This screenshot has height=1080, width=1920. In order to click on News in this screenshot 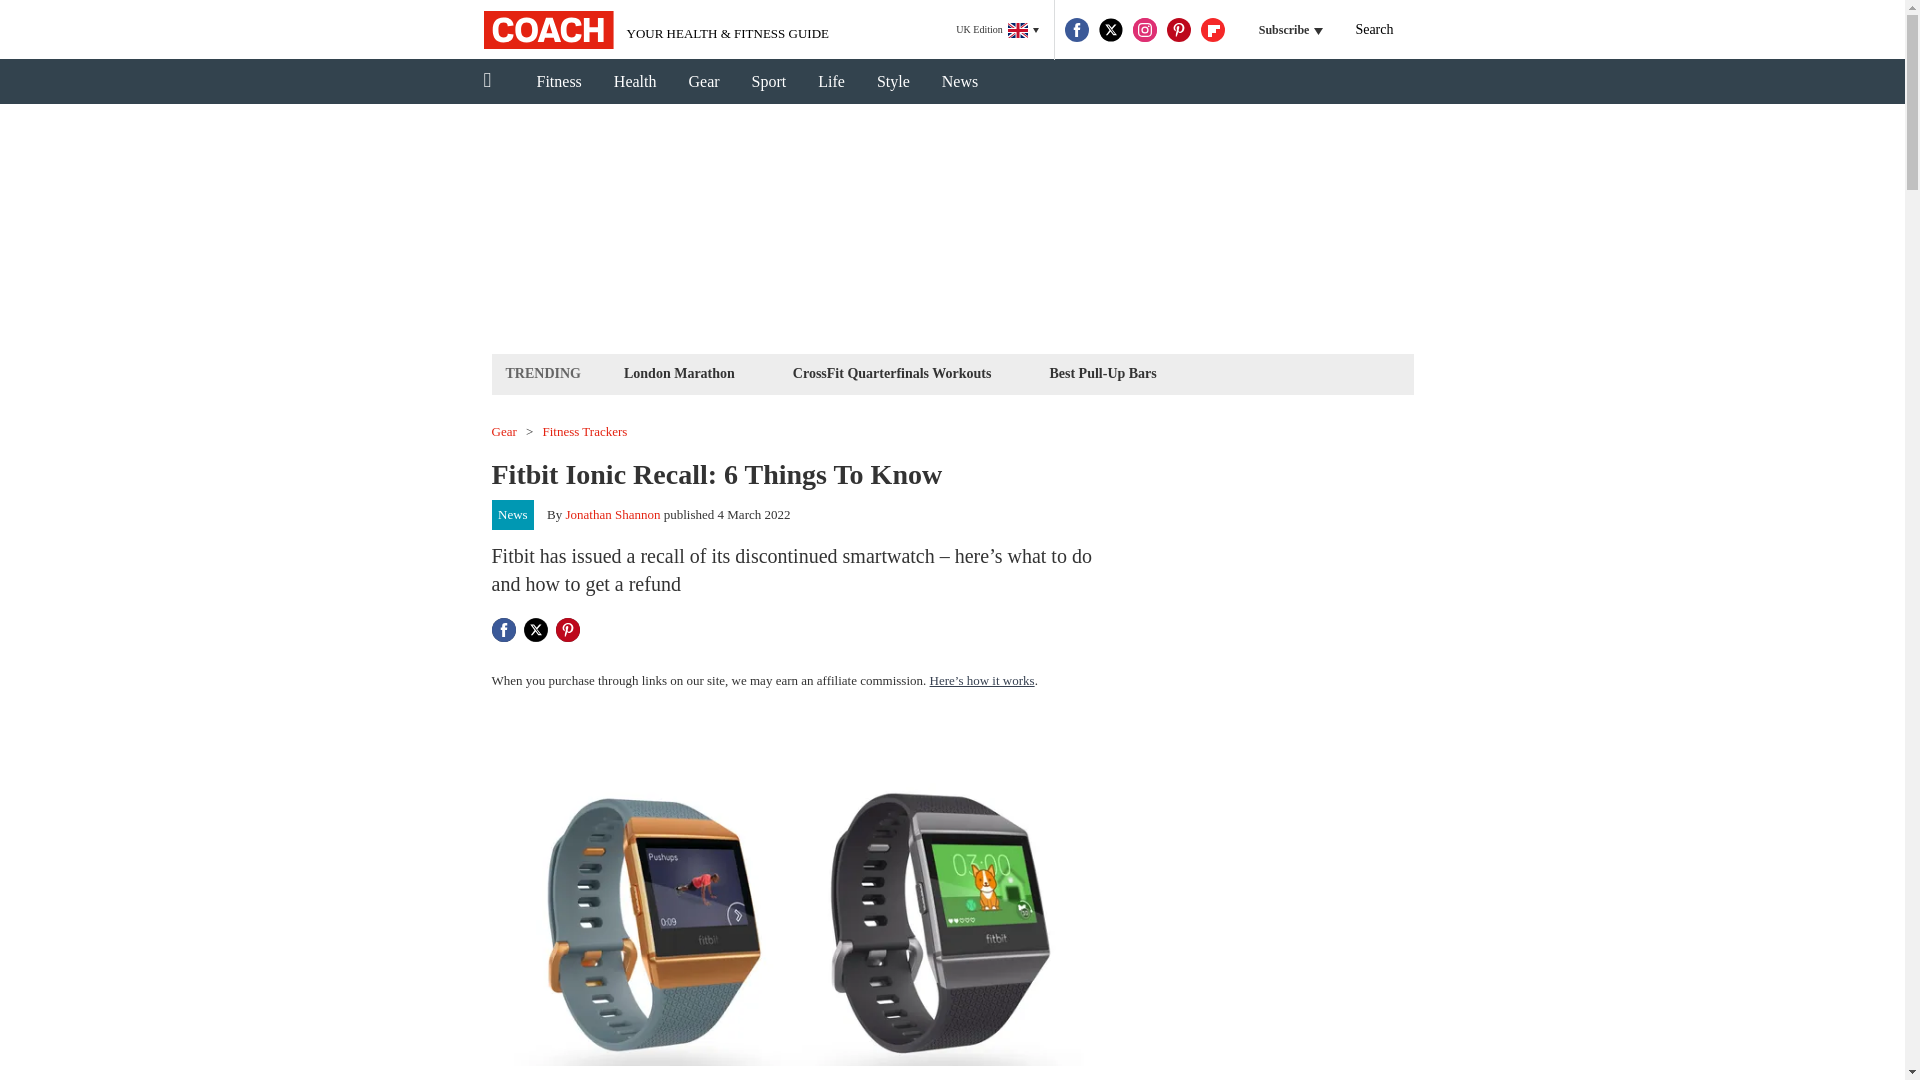, I will do `click(513, 515)`.